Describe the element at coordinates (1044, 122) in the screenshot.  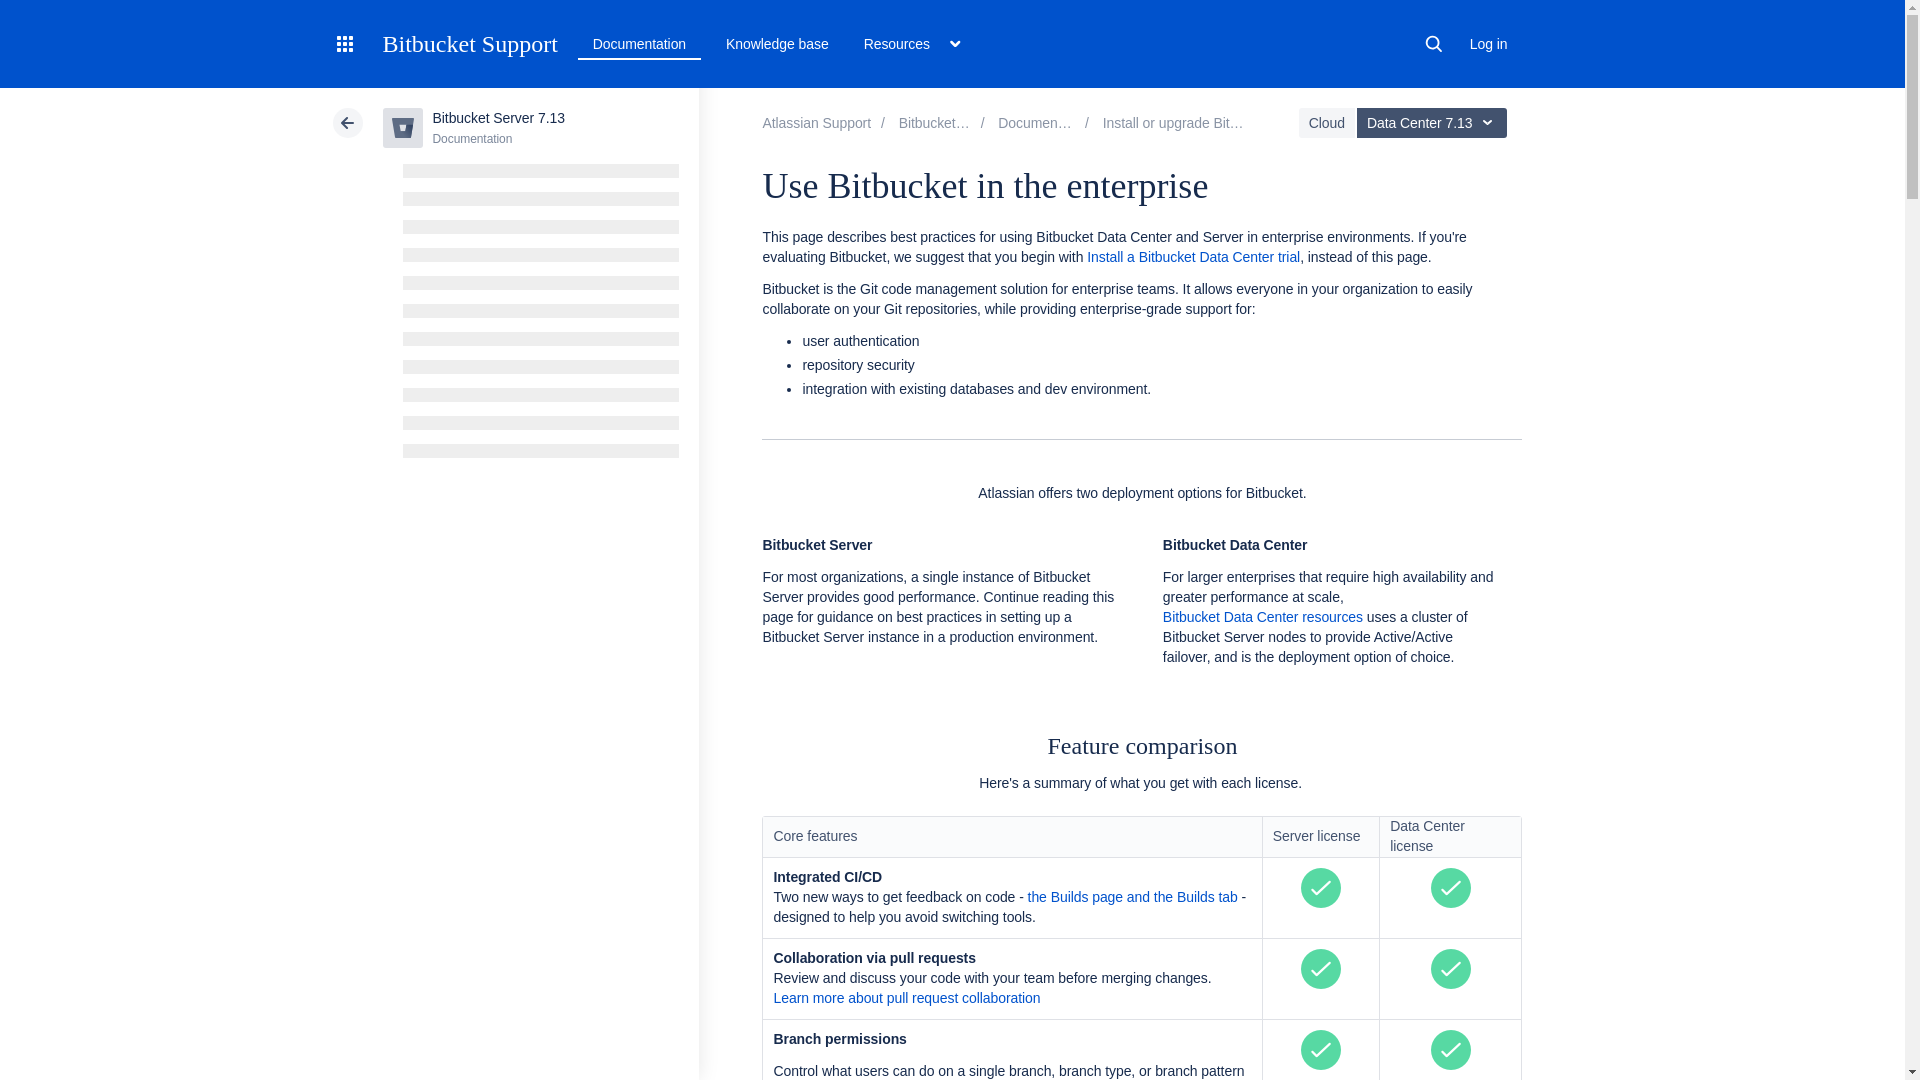
I see `Bitbucket Server 7.13` at that location.